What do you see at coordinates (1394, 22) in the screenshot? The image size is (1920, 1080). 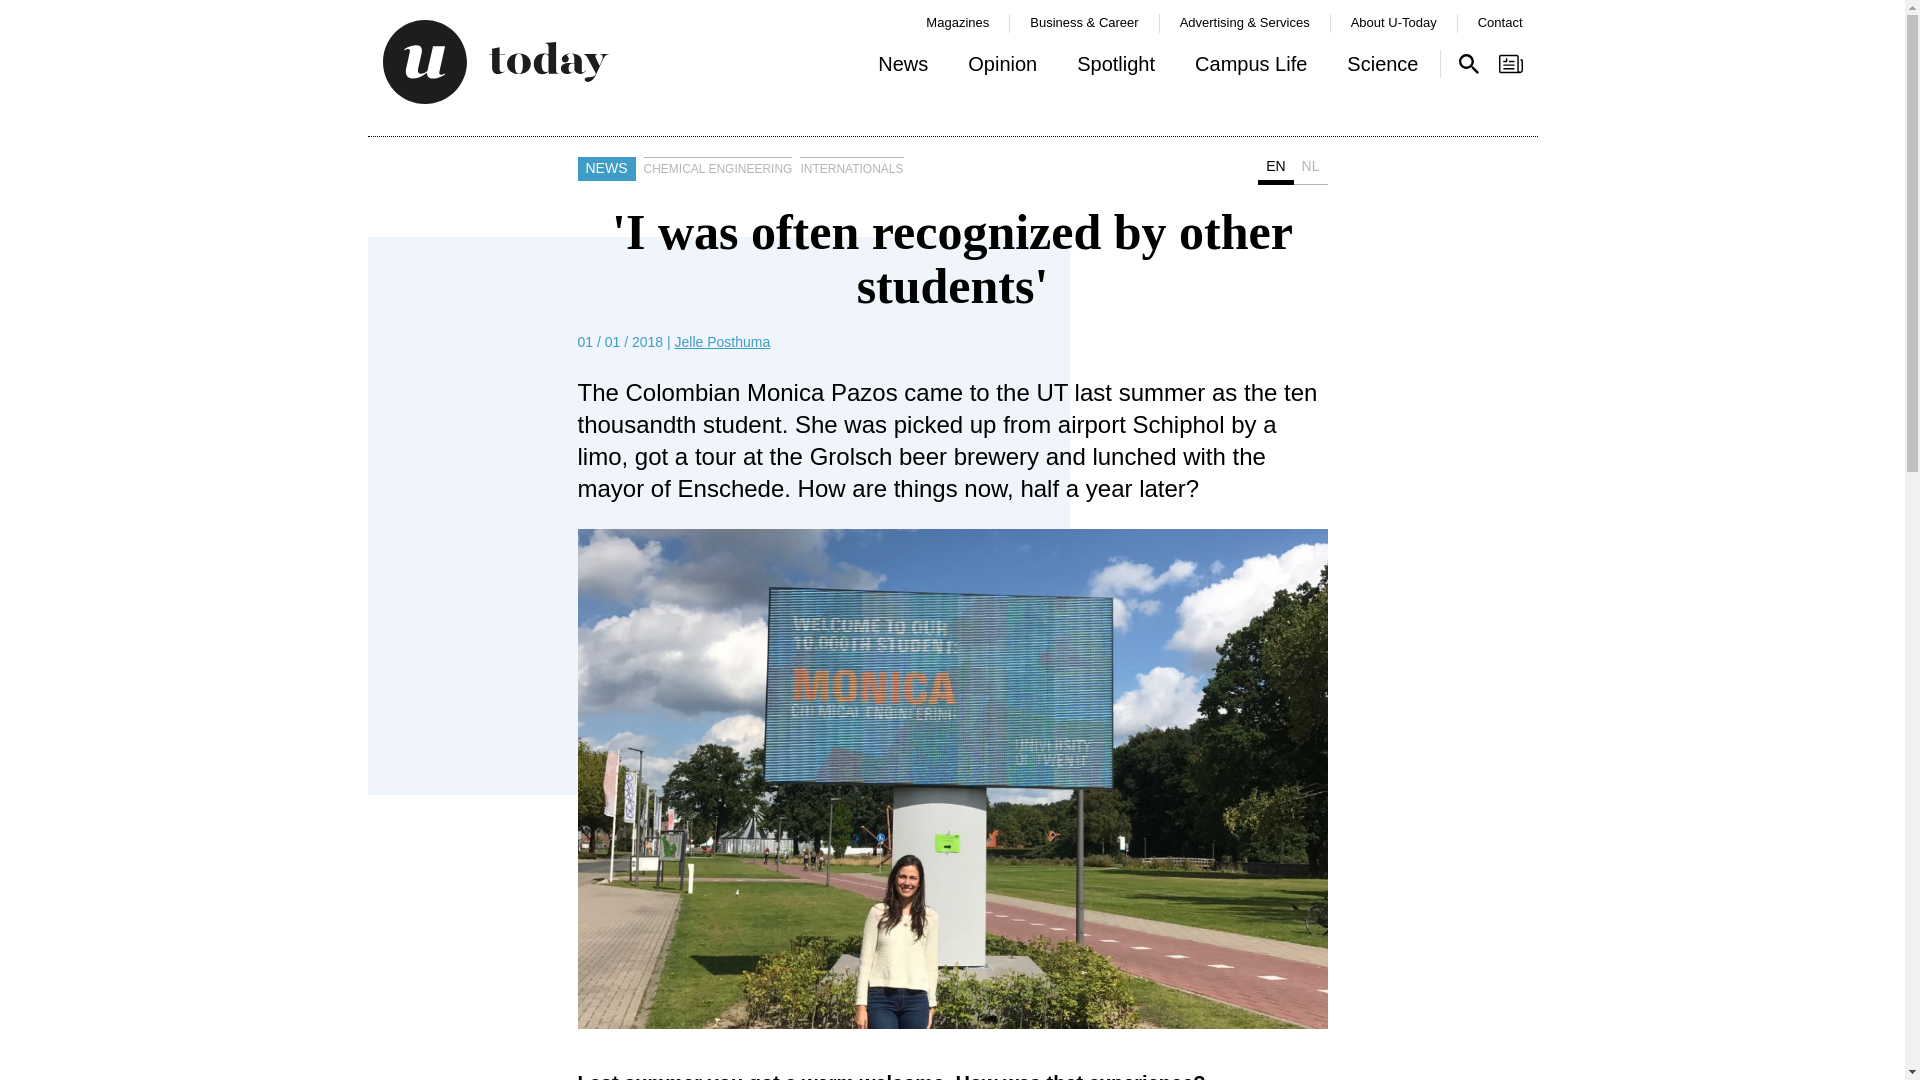 I see `About U-Today` at bounding box center [1394, 22].